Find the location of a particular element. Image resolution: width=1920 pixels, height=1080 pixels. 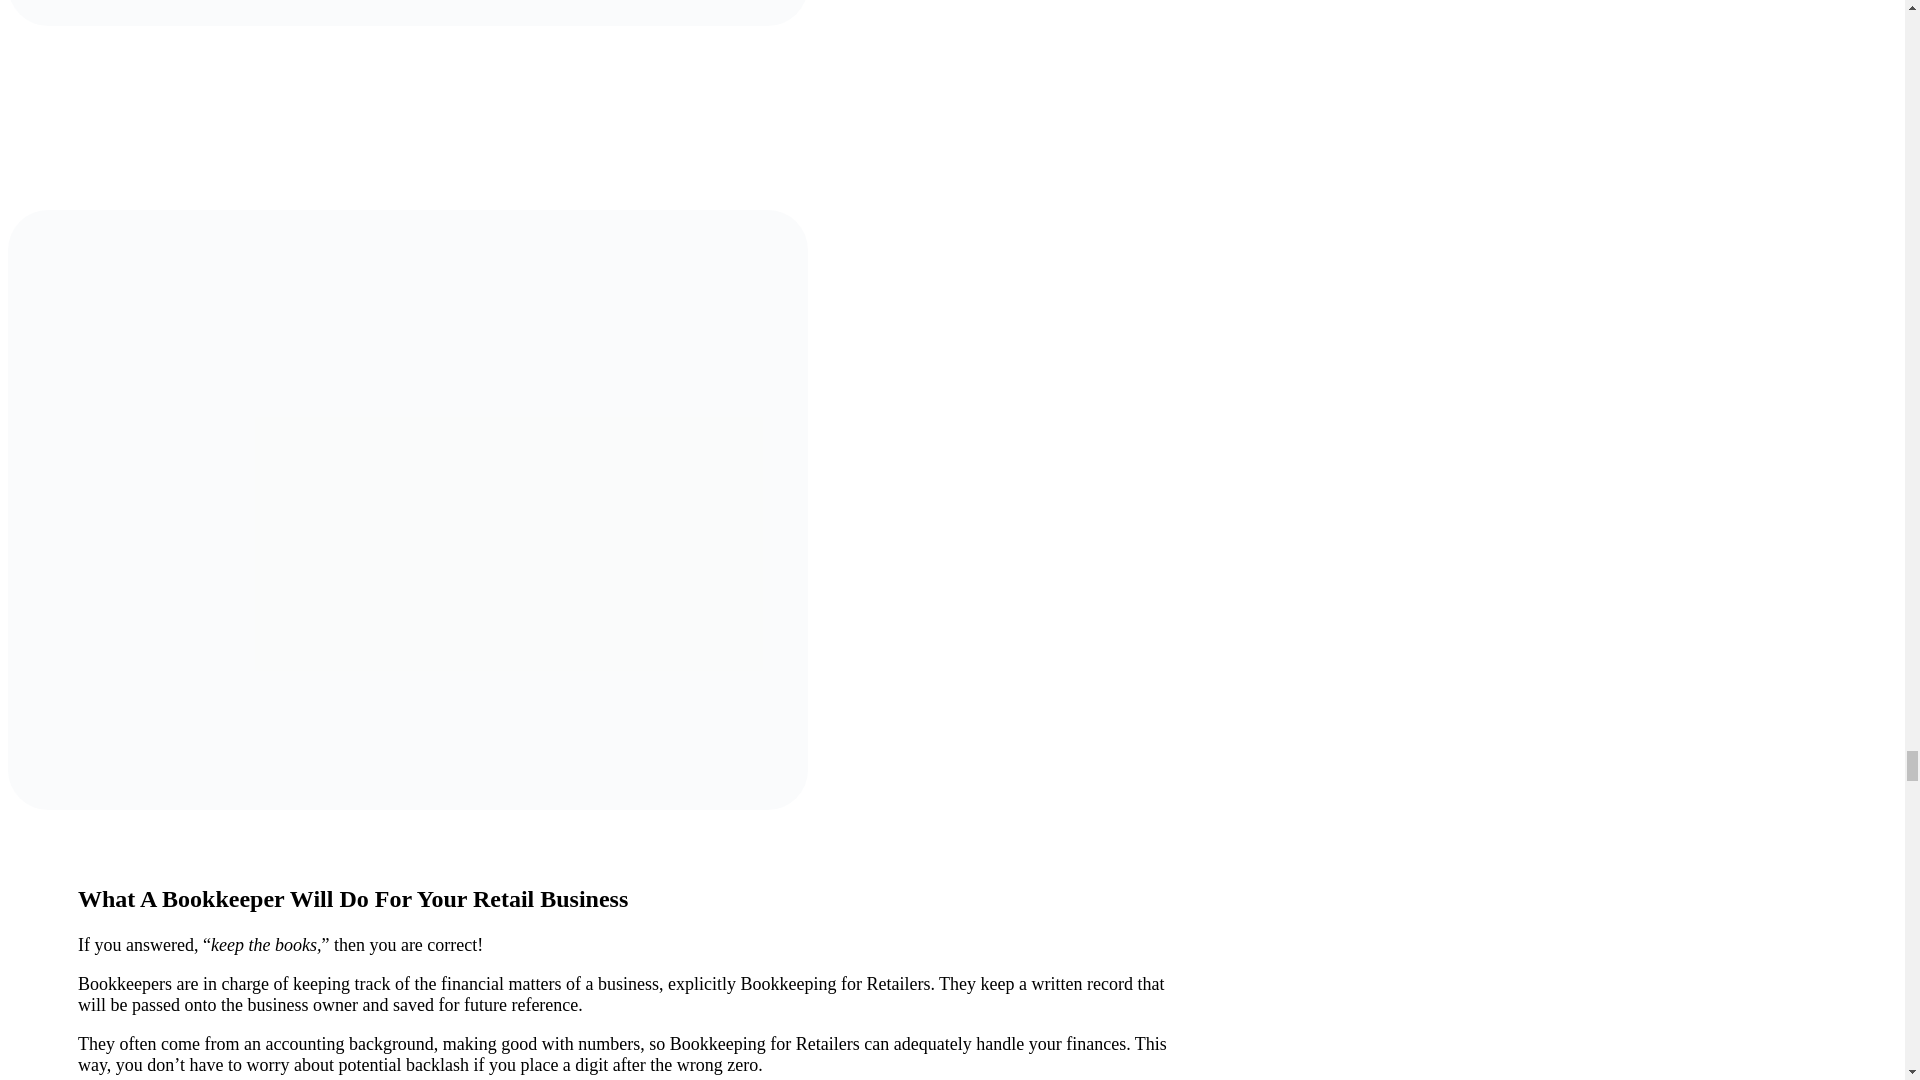

Smiling Black woman sitting at table with laptop in cafe is located at coordinates (408, 12).